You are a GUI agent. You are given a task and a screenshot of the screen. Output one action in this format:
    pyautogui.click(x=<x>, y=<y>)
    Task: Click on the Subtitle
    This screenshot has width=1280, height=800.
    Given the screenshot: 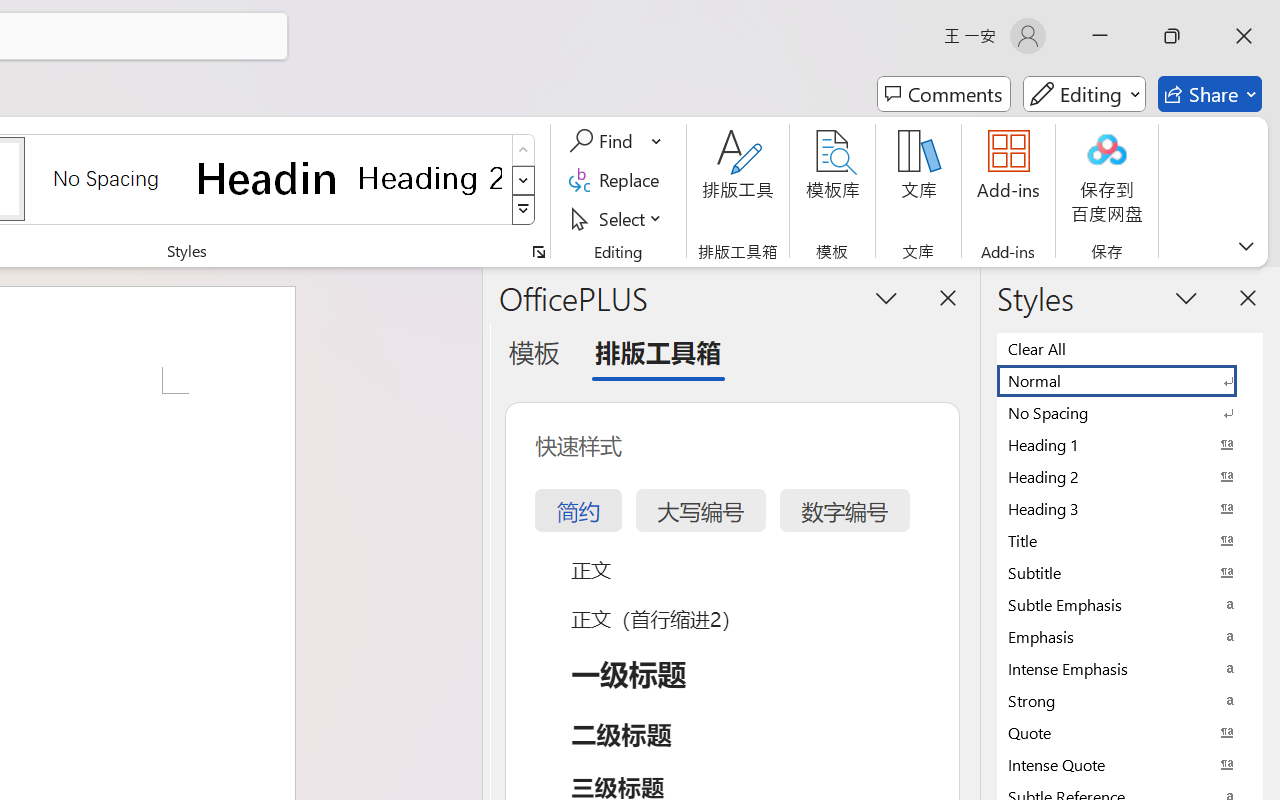 What is the action you would take?
    pyautogui.click(x=1130, y=572)
    